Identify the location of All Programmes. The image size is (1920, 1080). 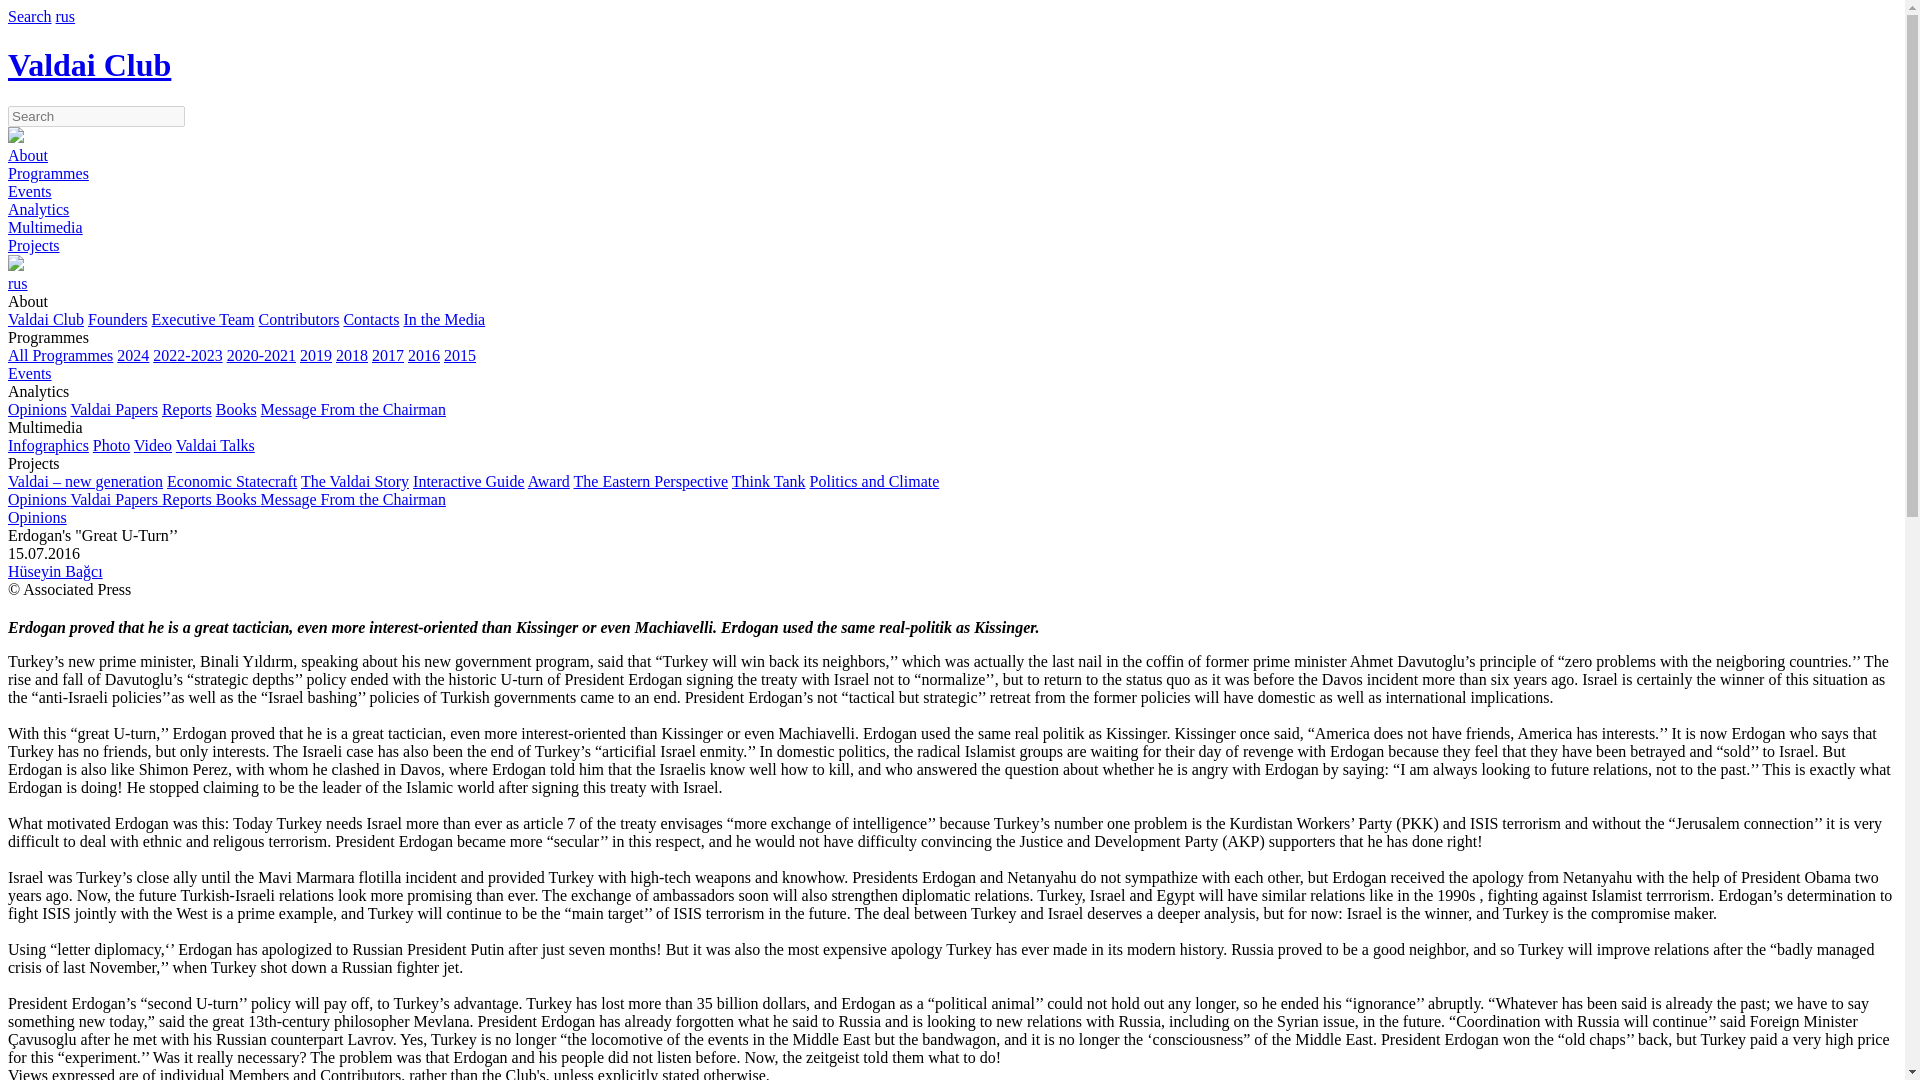
(60, 354).